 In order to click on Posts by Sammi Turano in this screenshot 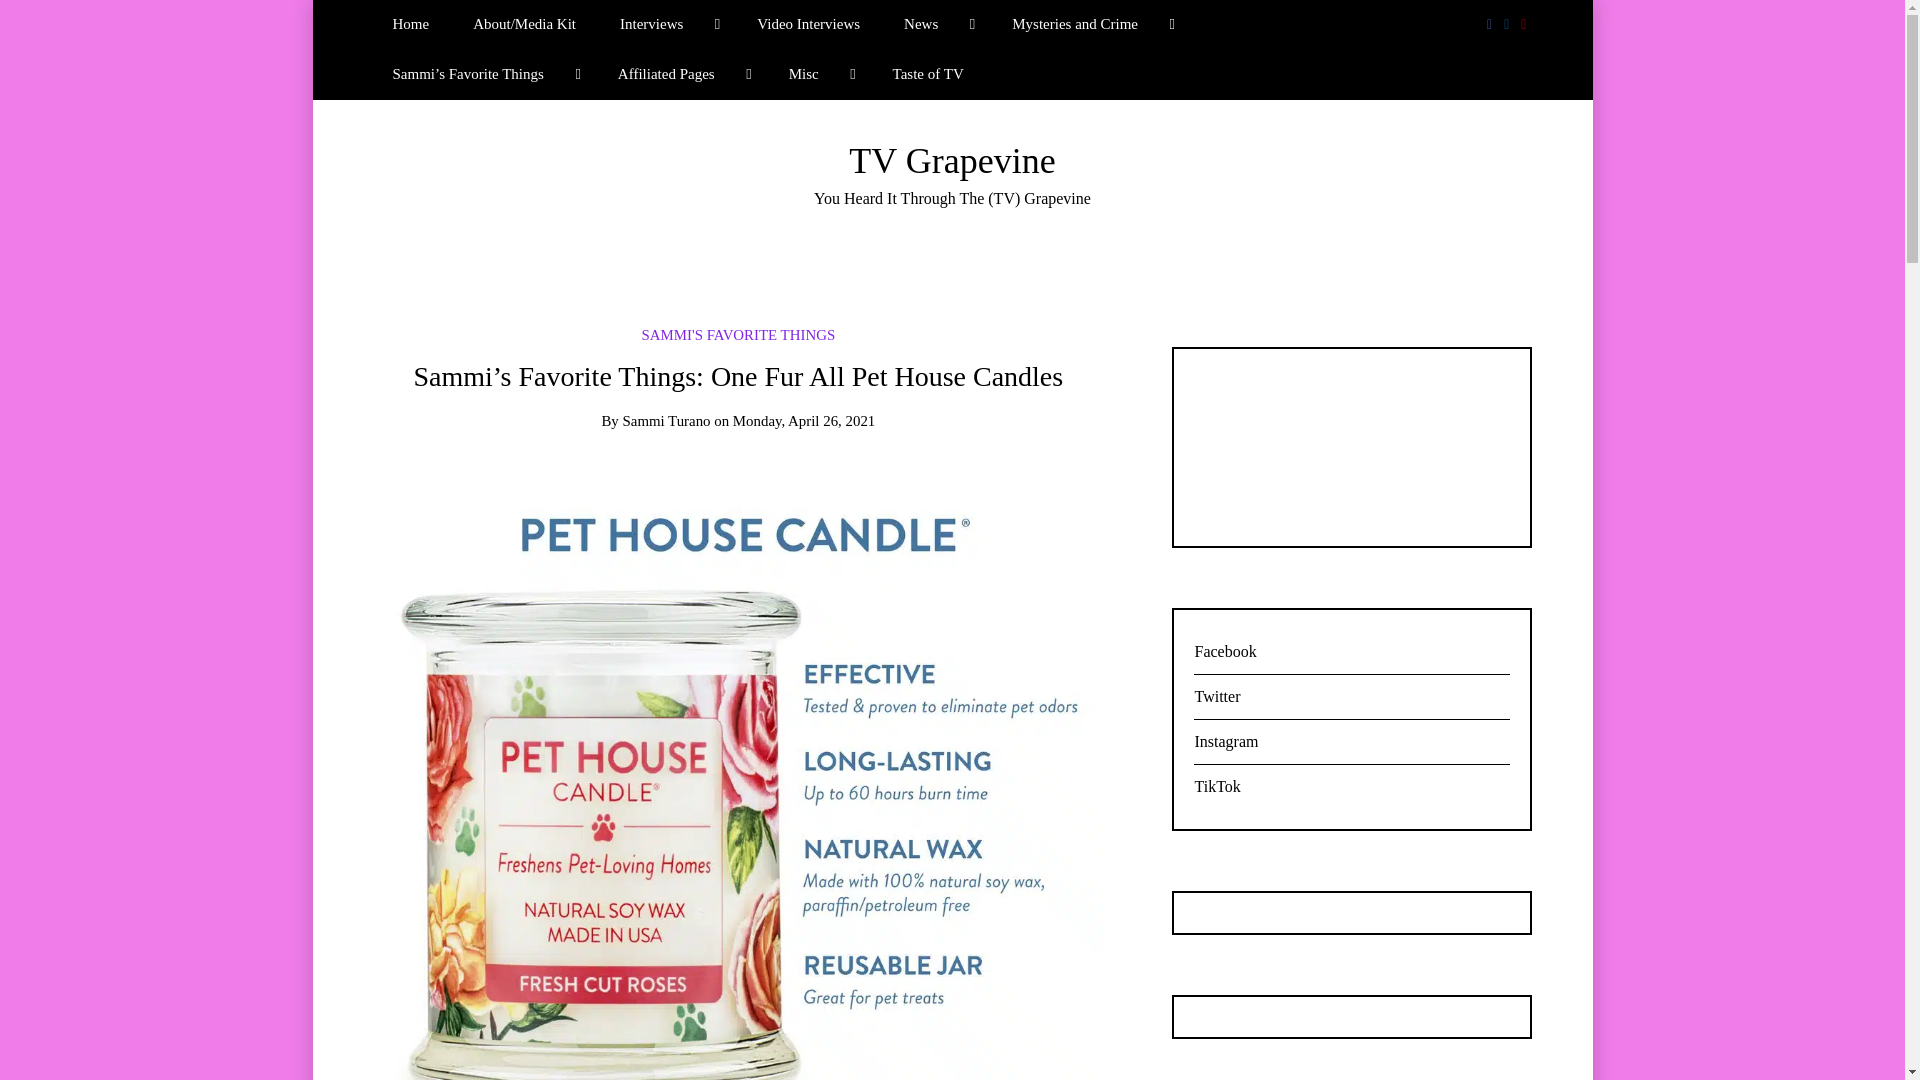, I will do `click(666, 420)`.